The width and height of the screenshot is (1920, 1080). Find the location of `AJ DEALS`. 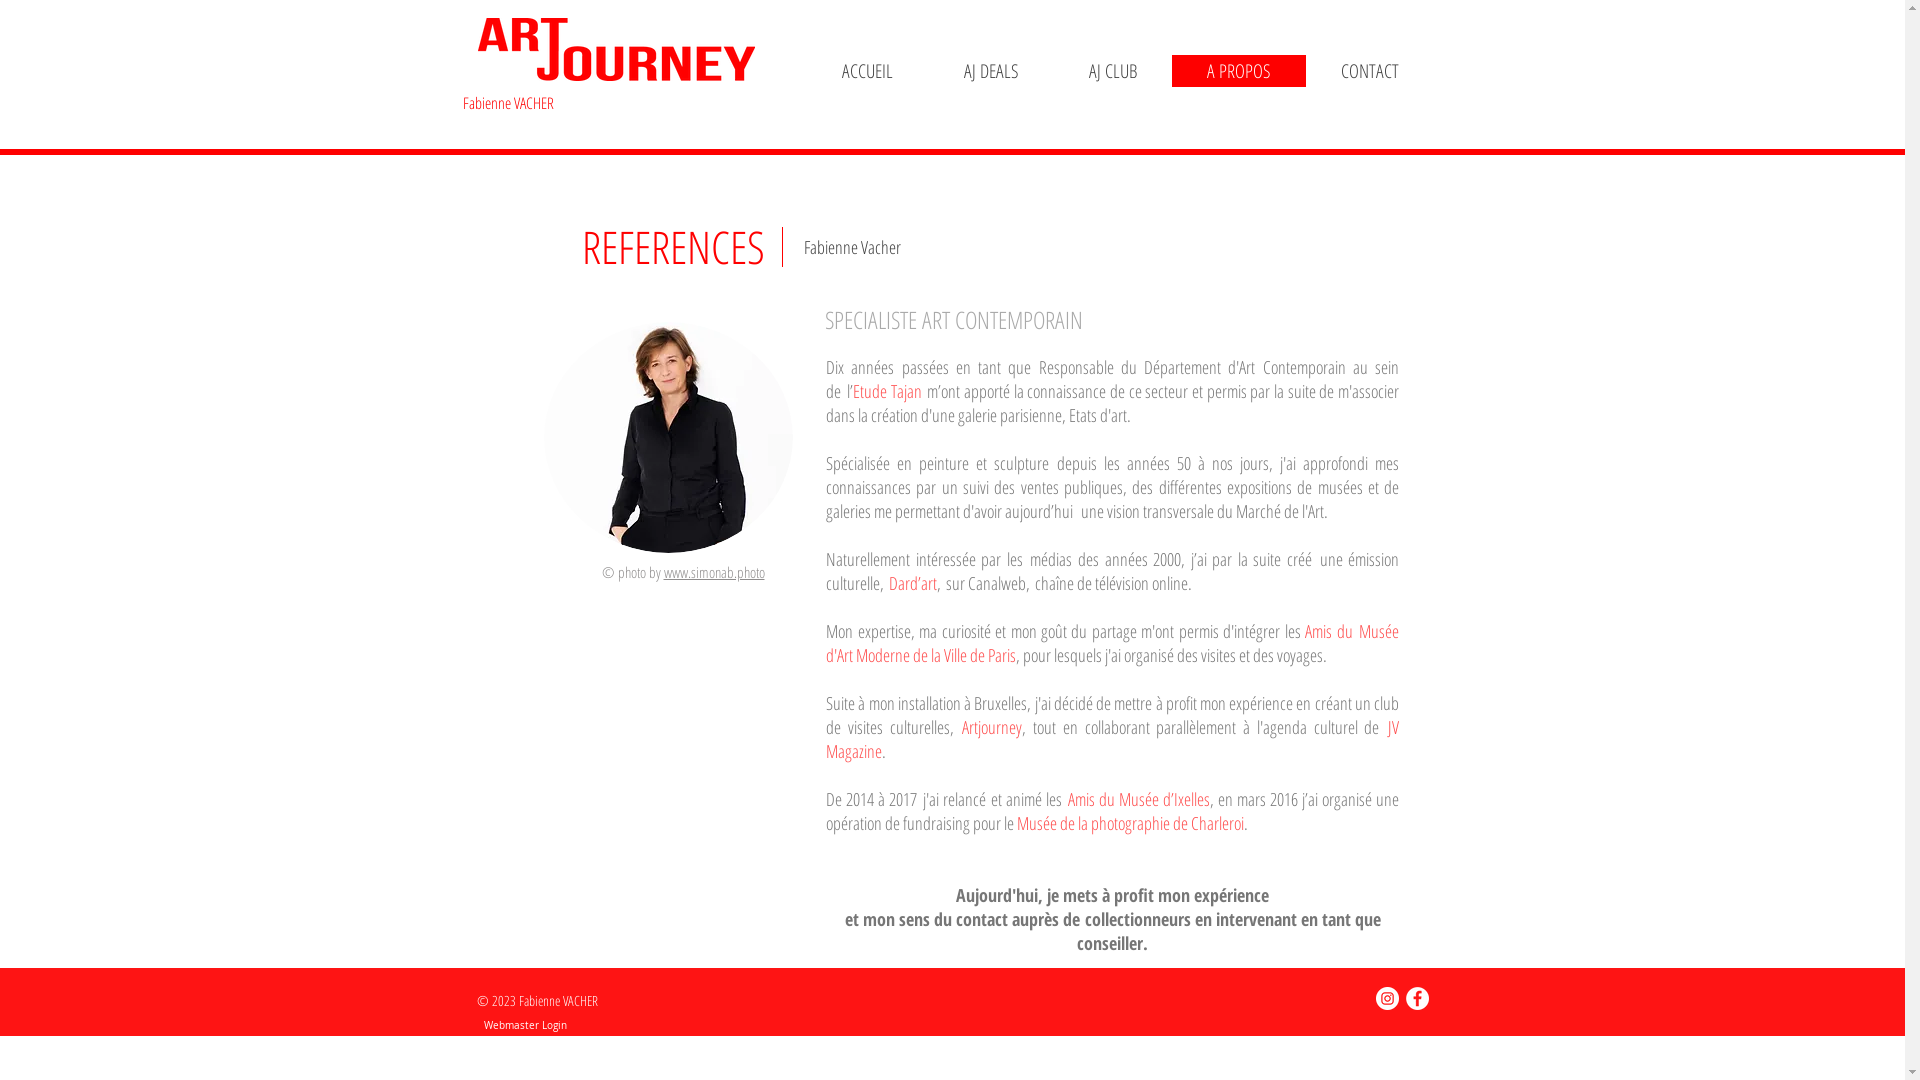

AJ DEALS is located at coordinates (991, 71).